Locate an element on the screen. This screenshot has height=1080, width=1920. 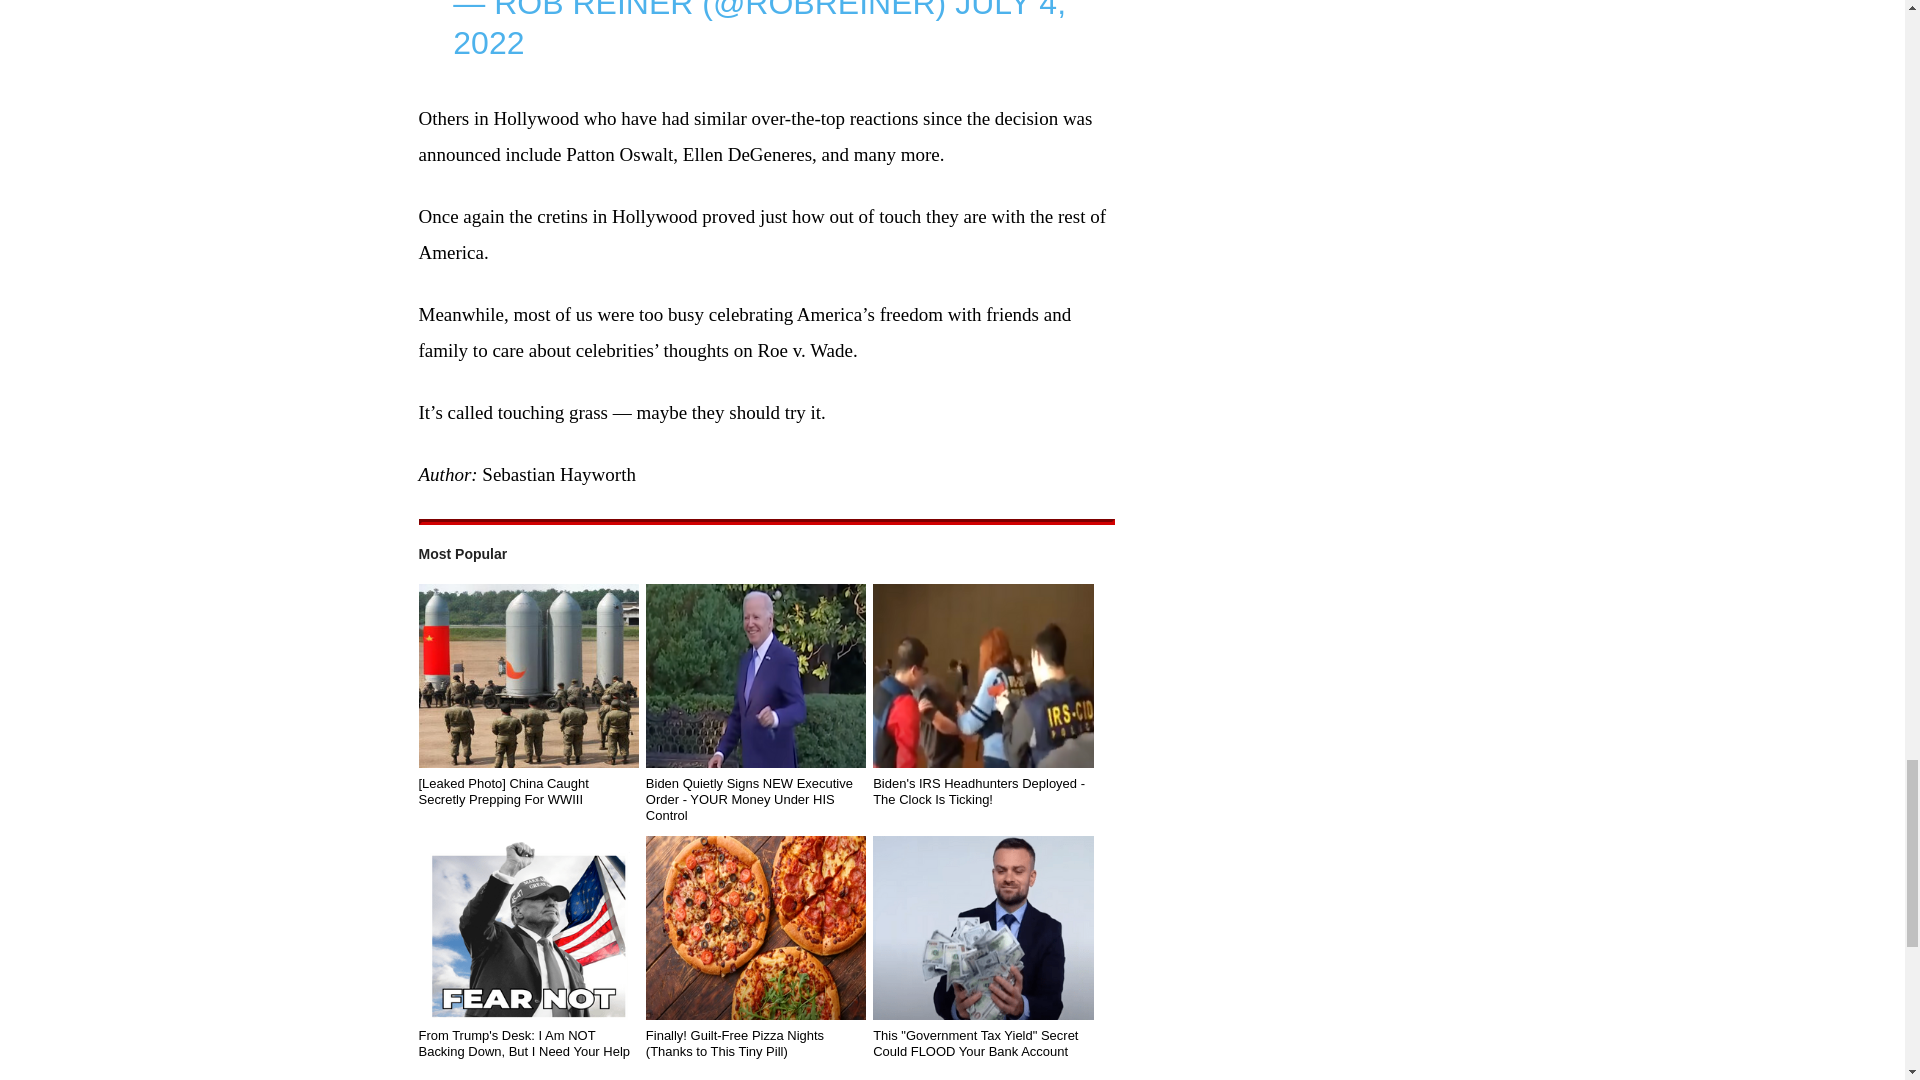
This  is located at coordinates (982, 927).